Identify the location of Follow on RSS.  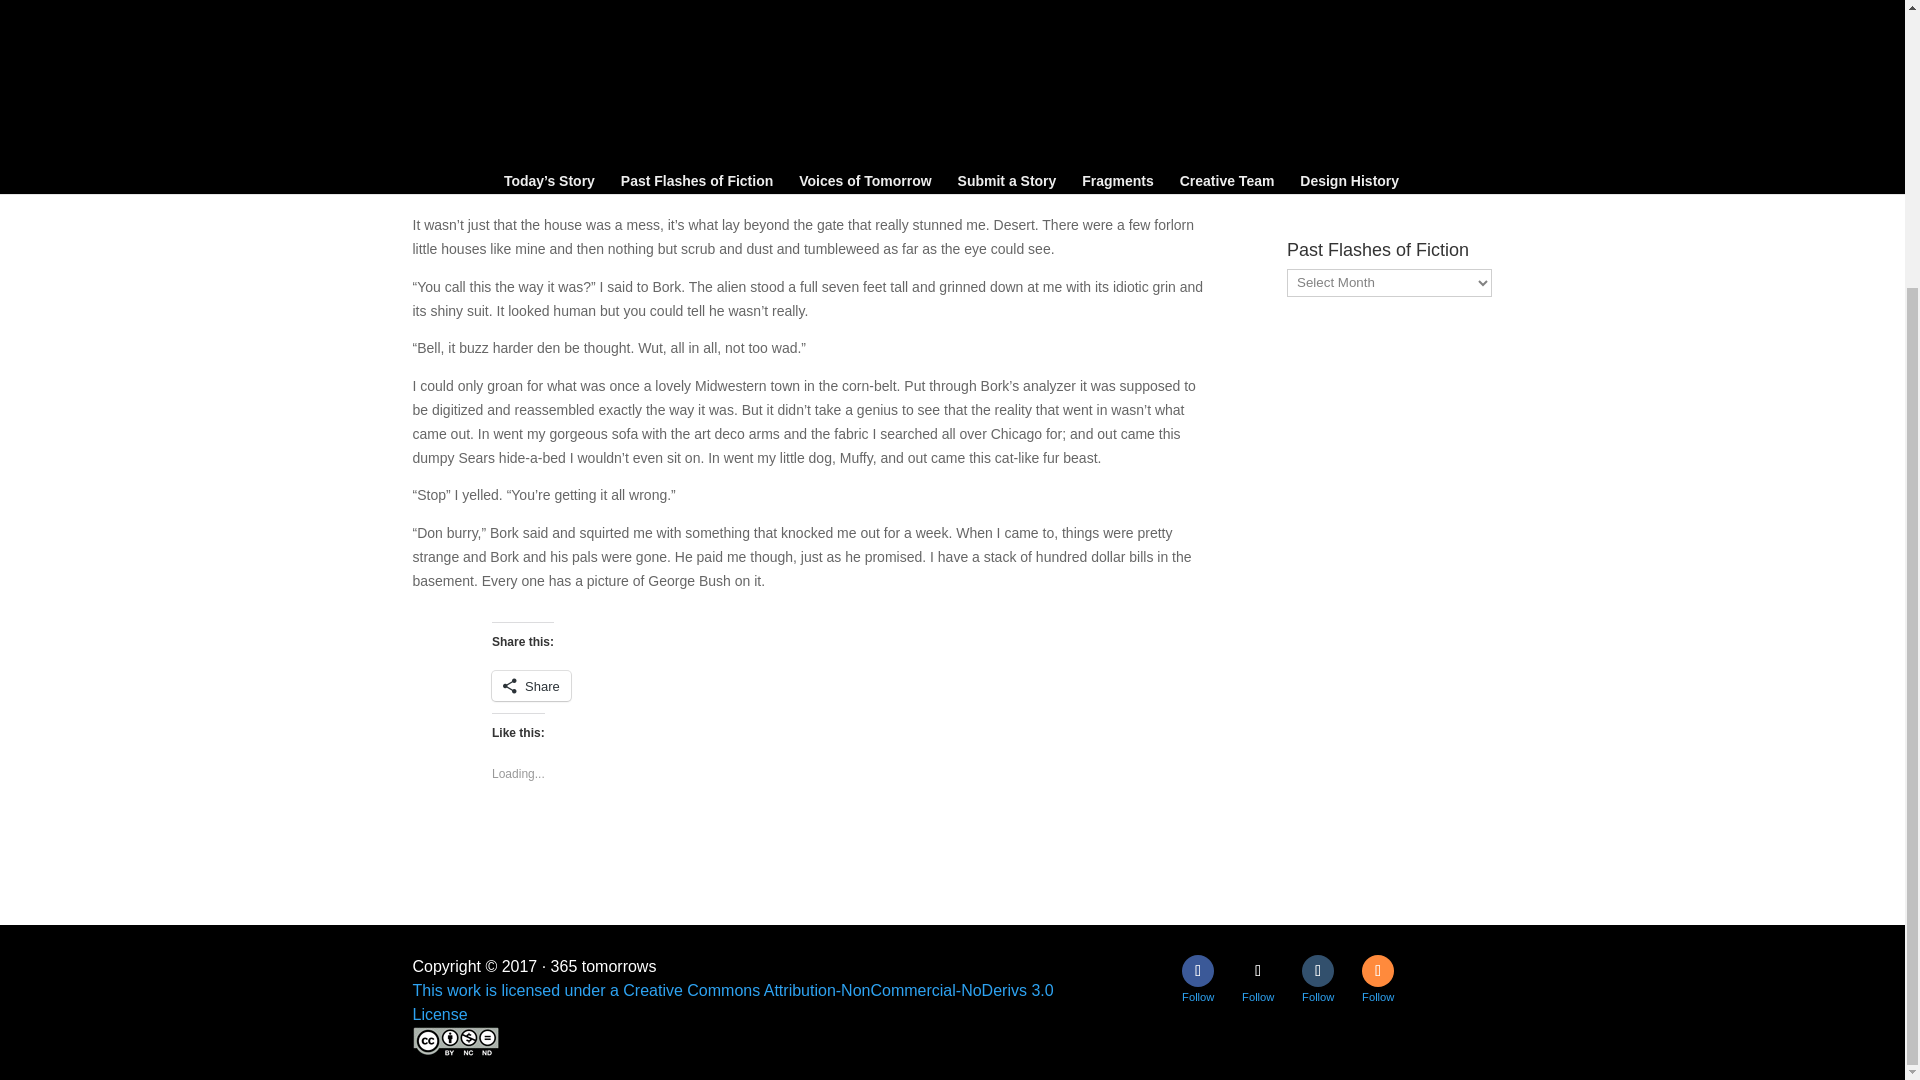
(1377, 970).